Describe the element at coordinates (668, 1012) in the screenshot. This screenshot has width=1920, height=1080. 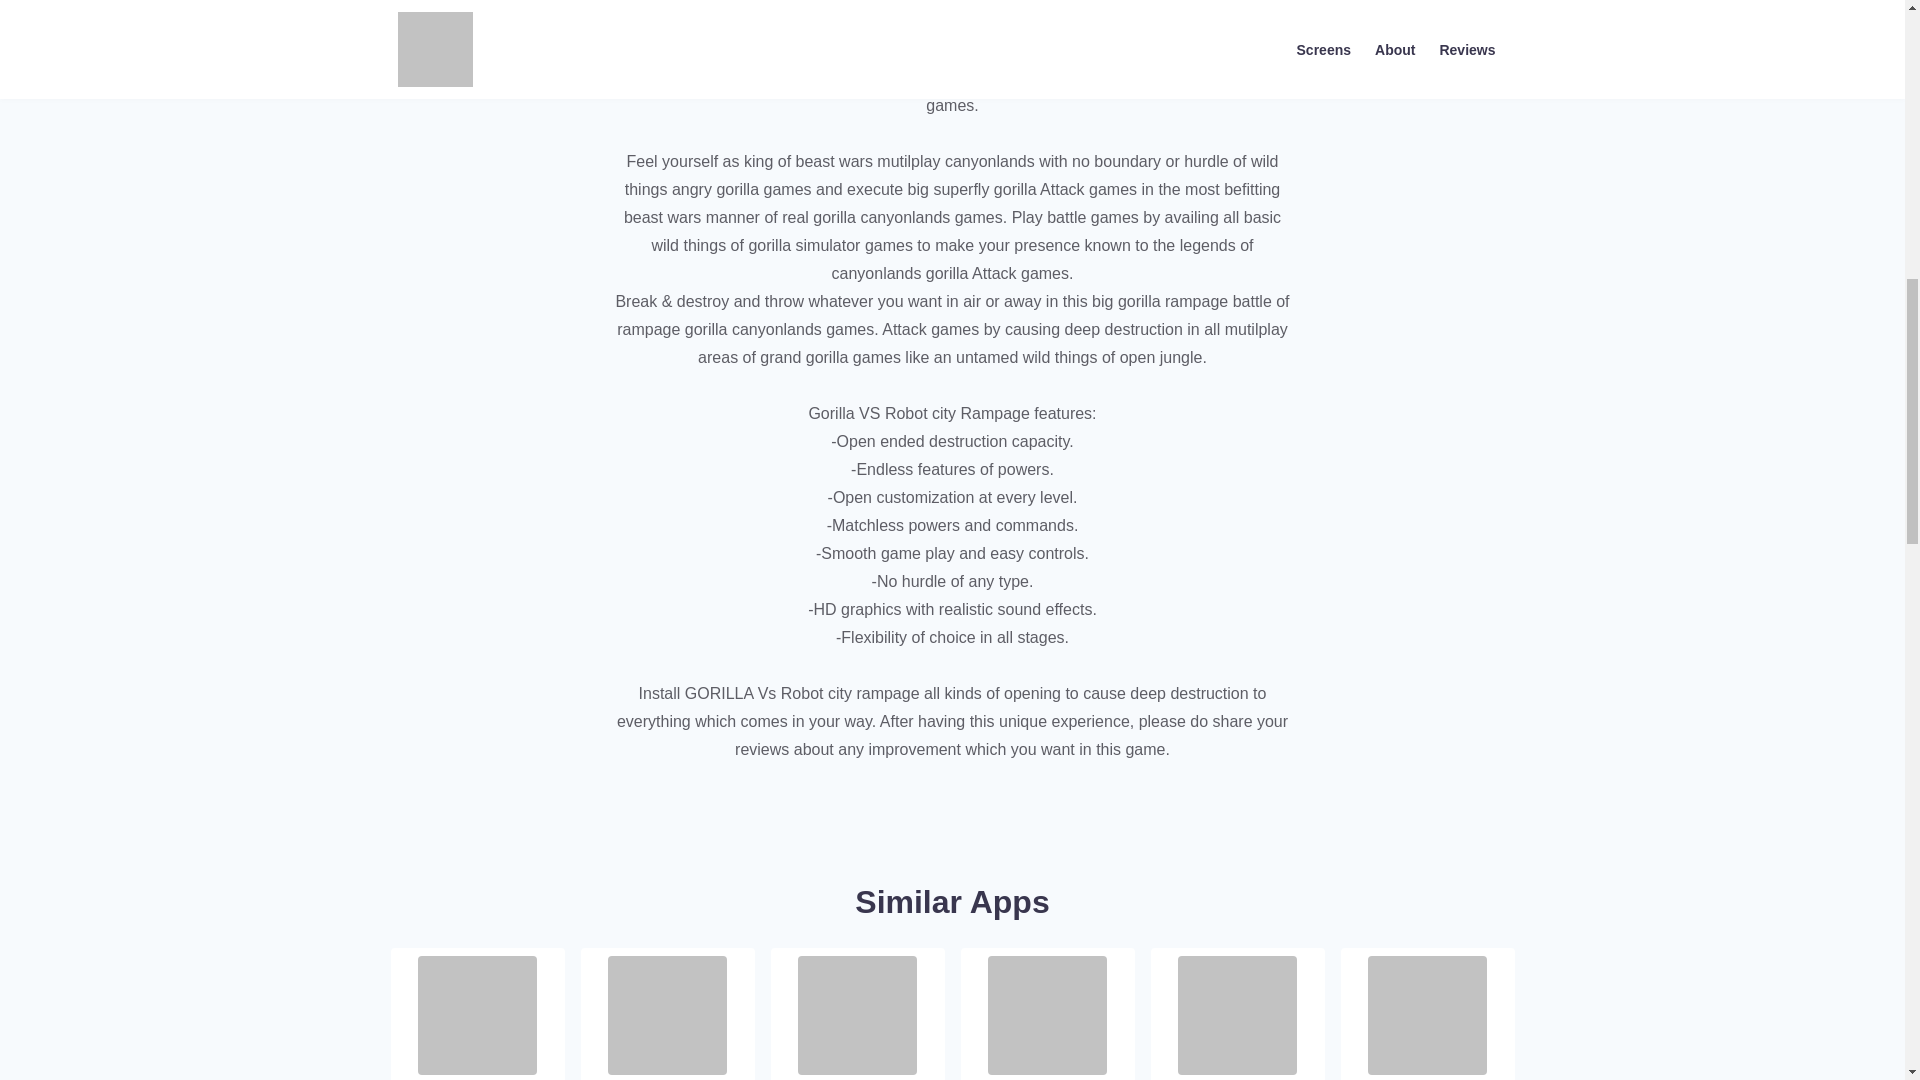
I see `Arrow 3D - Archery Games` at that location.